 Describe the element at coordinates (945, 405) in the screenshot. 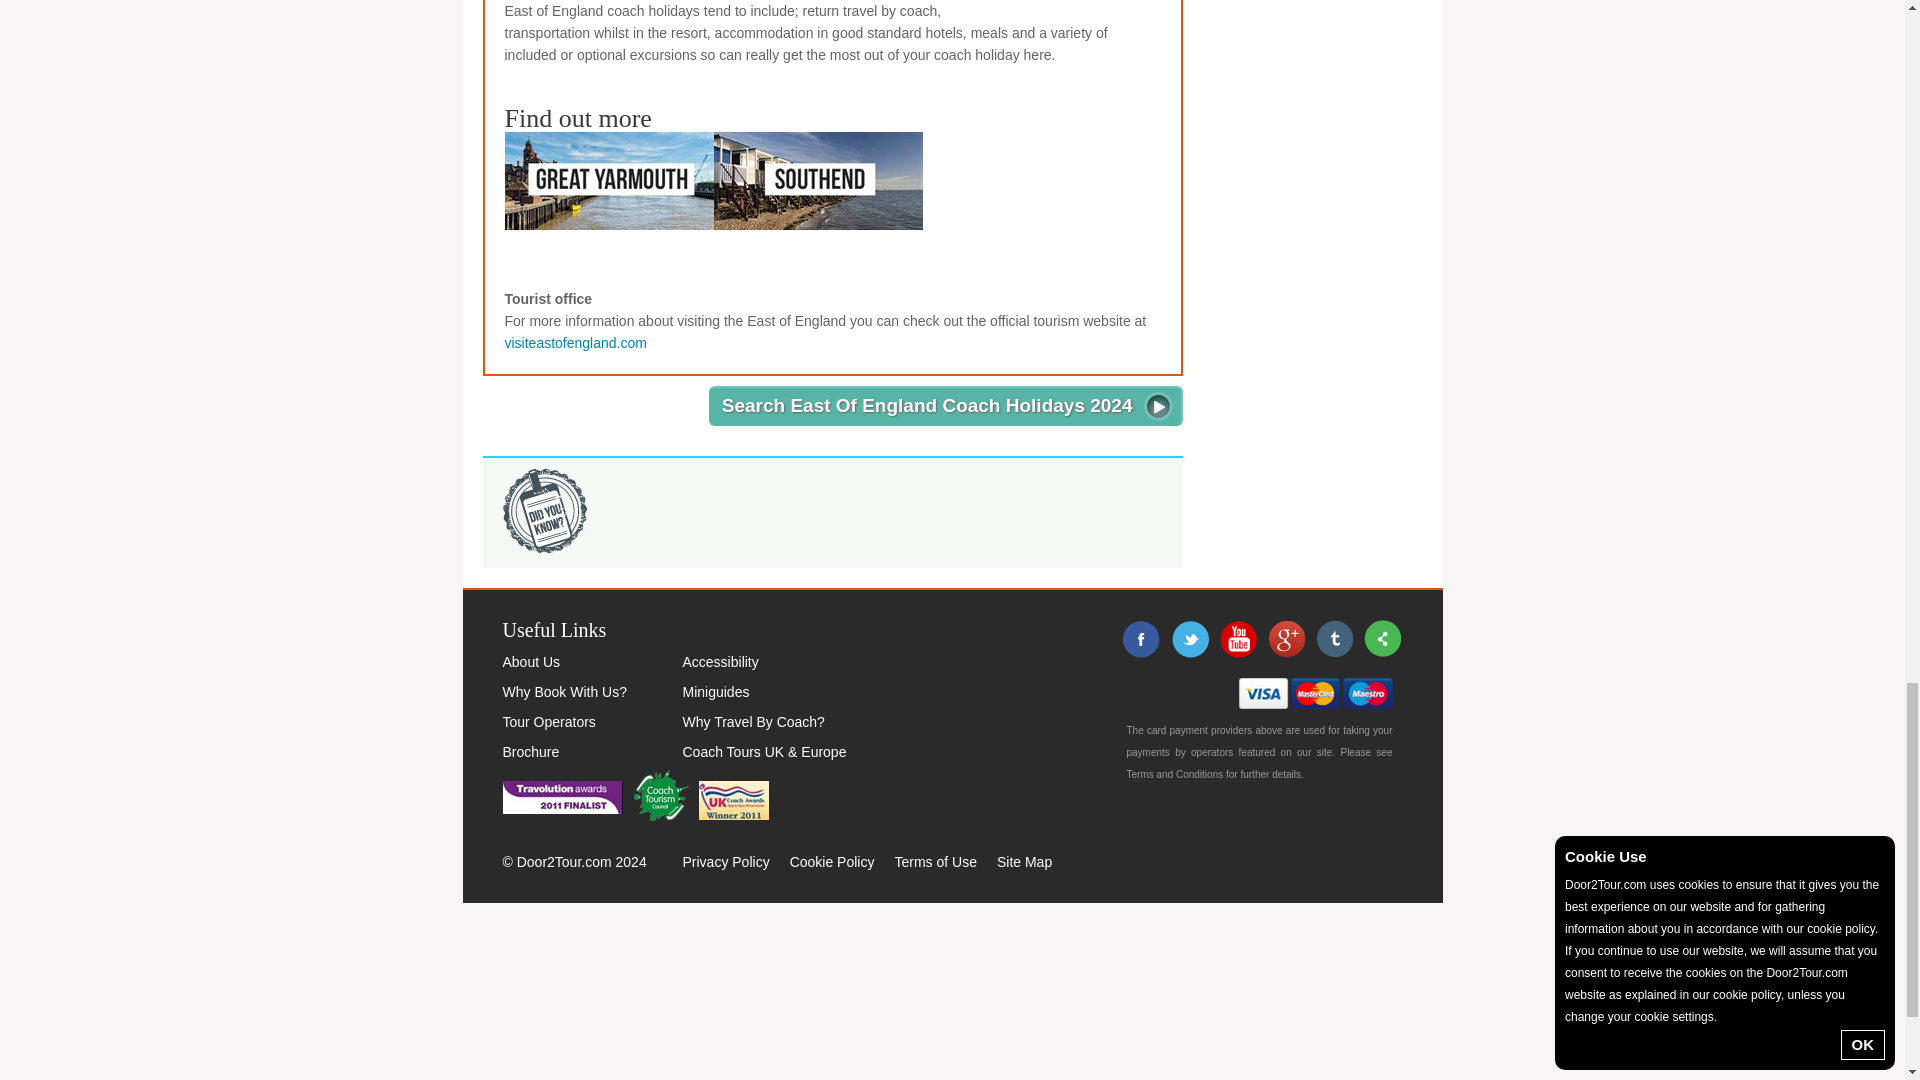

I see `Search East of England Coach Holidays 2024` at that location.